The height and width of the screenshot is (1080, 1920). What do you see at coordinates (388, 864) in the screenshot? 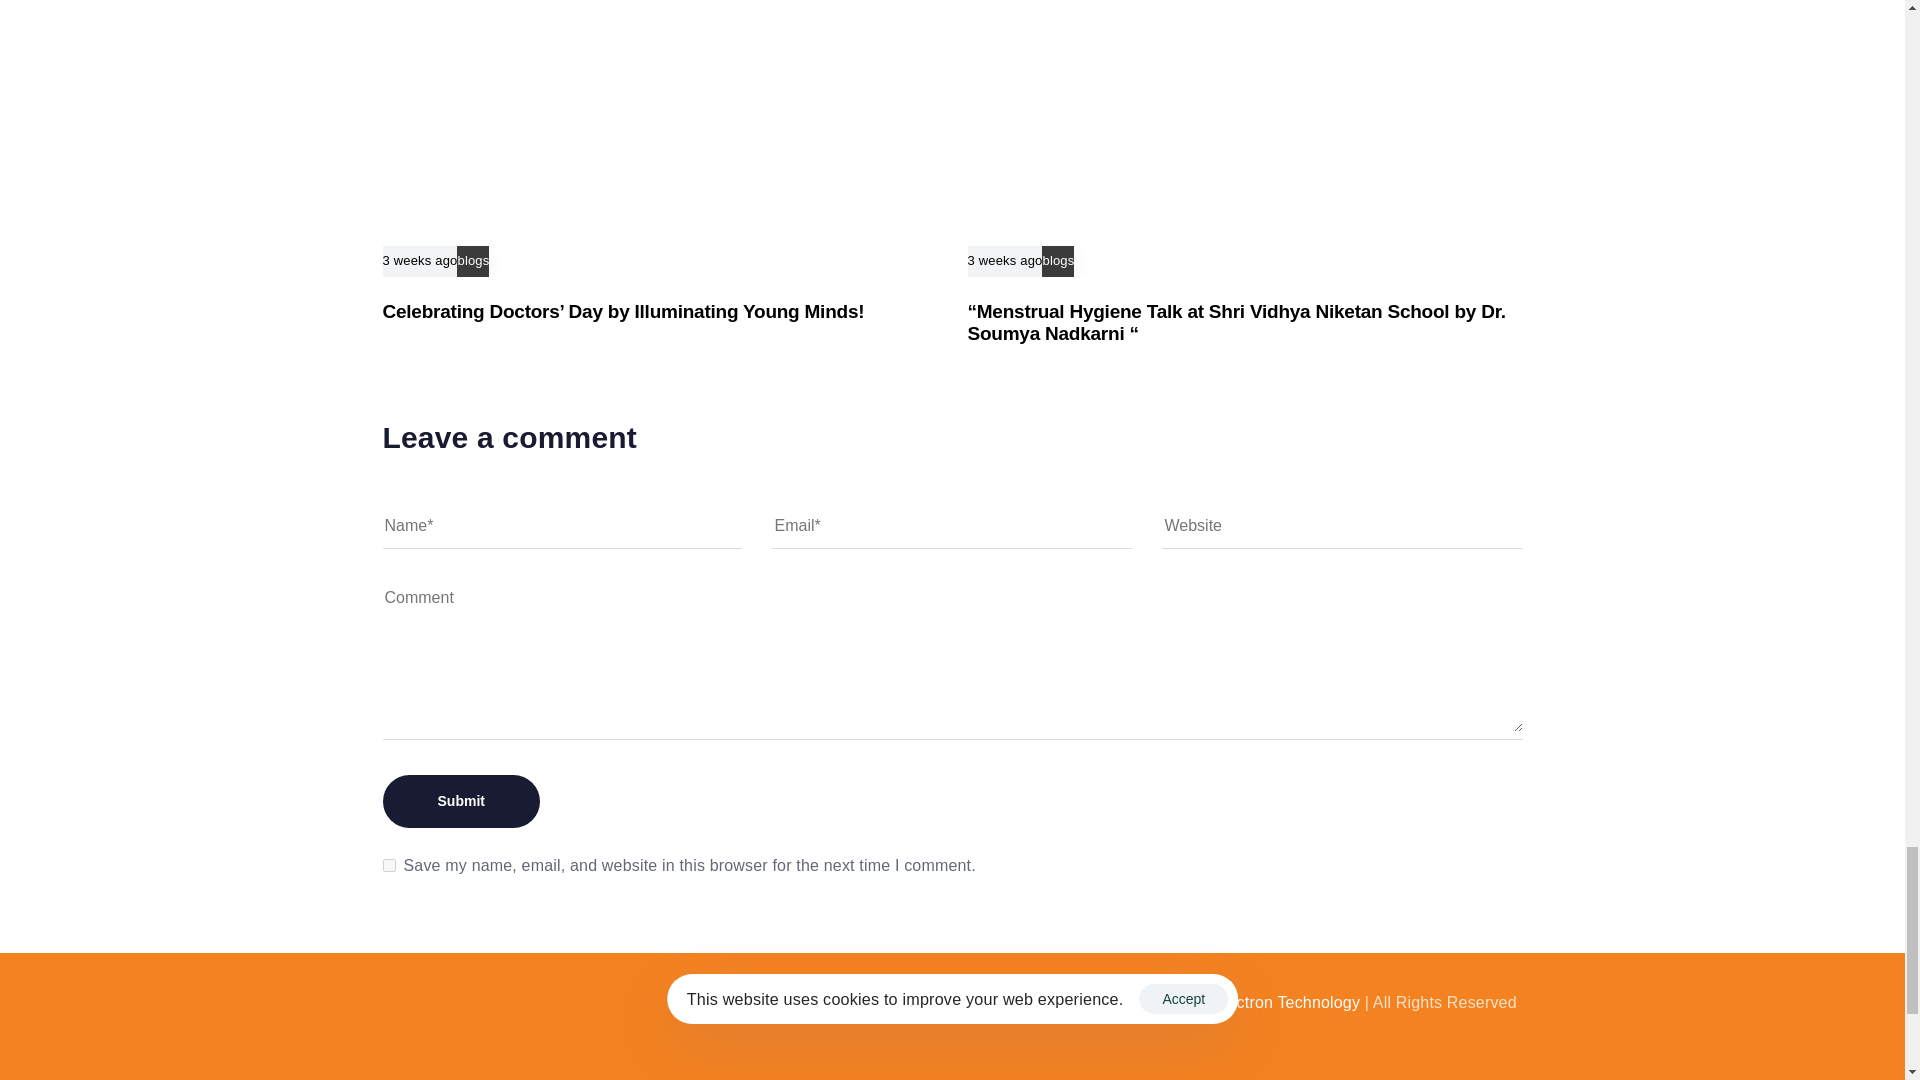
I see `yes` at bounding box center [388, 864].